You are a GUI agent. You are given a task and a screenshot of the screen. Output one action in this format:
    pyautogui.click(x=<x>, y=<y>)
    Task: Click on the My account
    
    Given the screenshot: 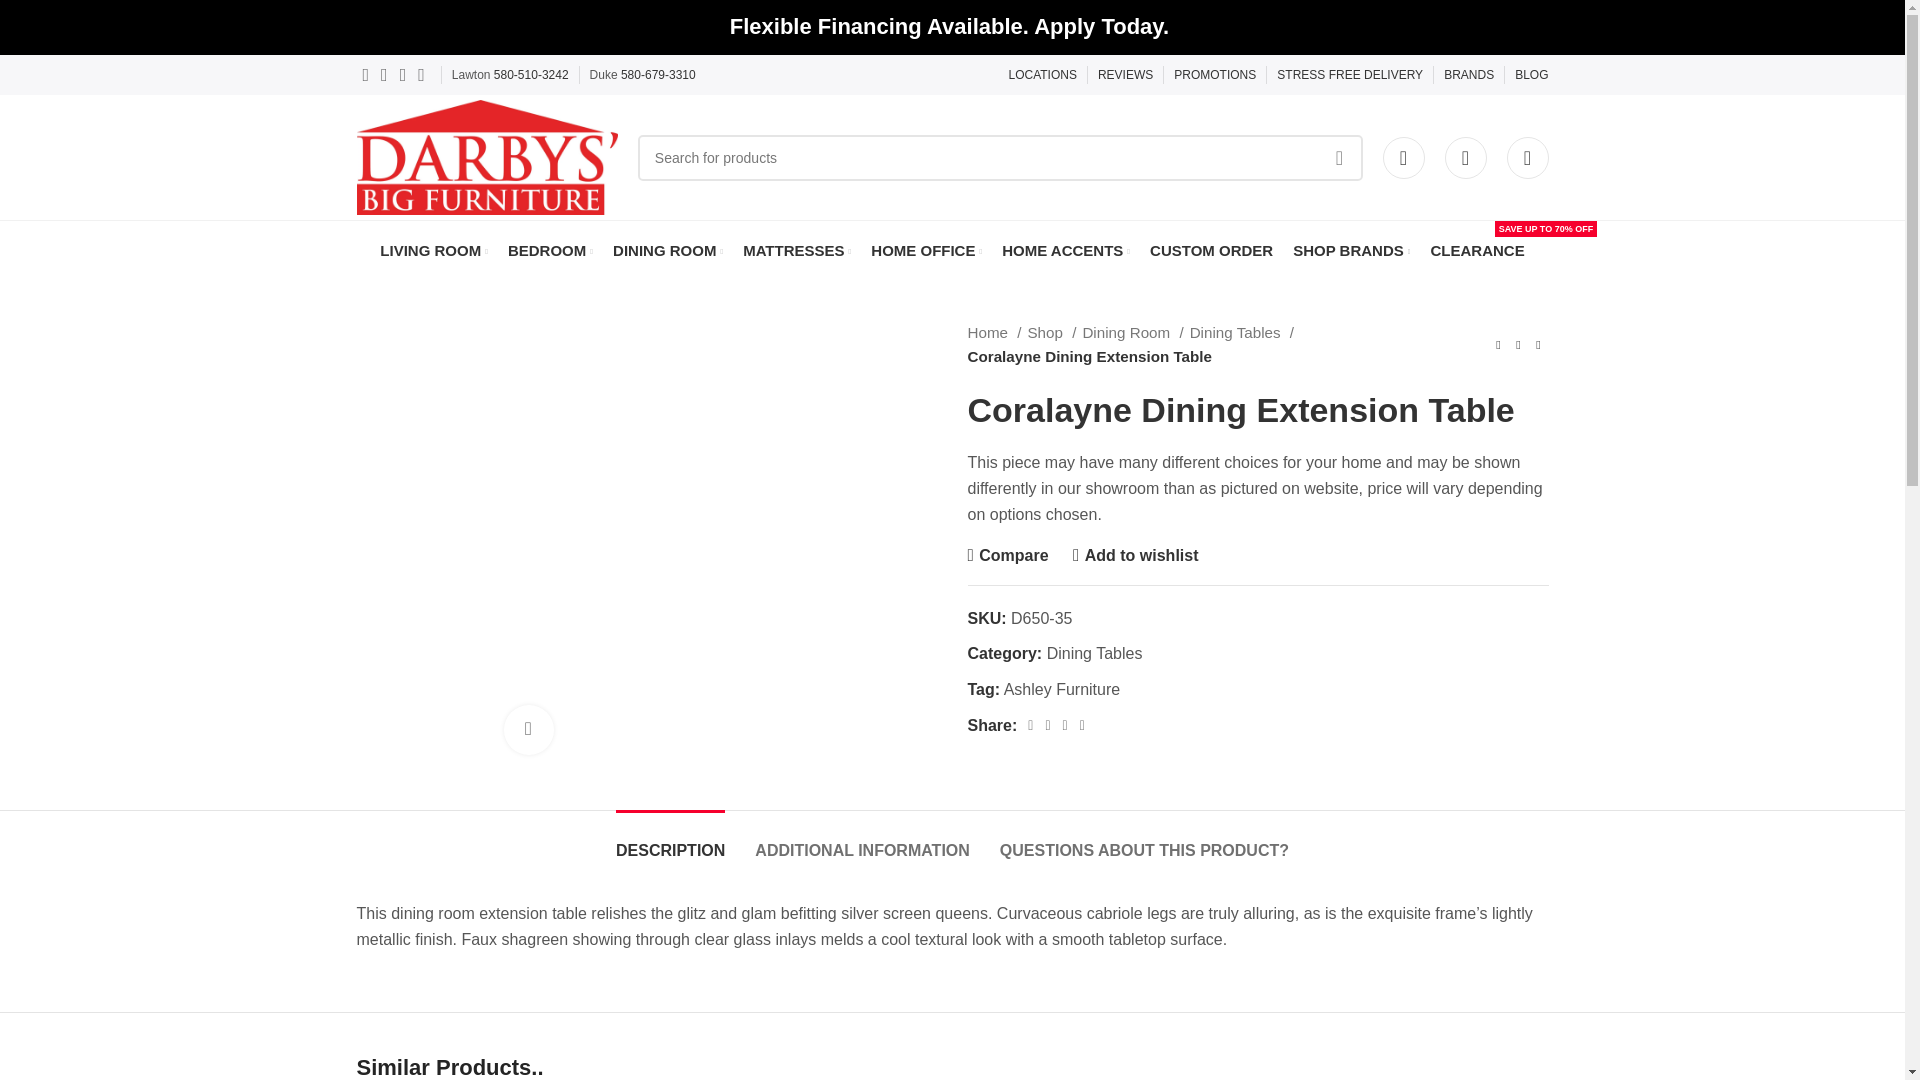 What is the action you would take?
    pyautogui.click(x=1403, y=158)
    